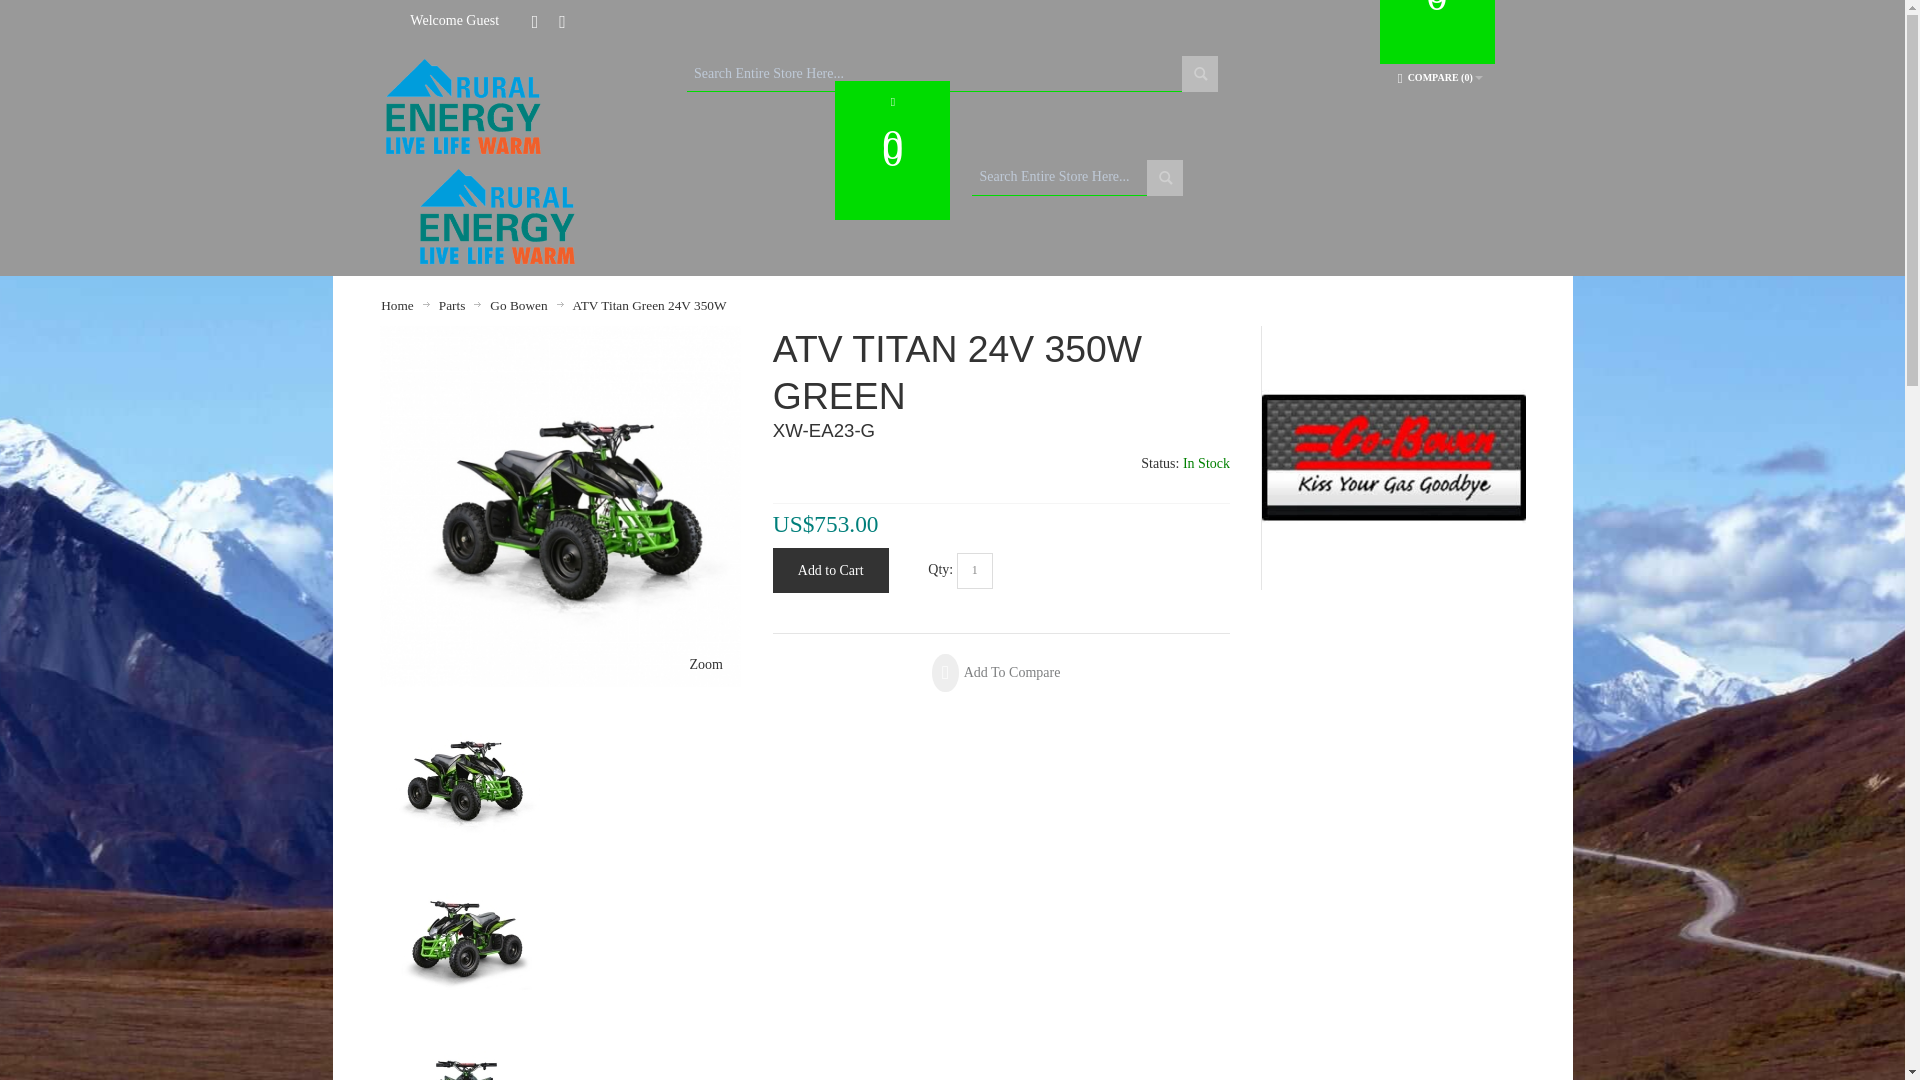 The image size is (1920, 1080). What do you see at coordinates (560, 336) in the screenshot?
I see ` ATV Titan 24V 350W Green` at bounding box center [560, 336].